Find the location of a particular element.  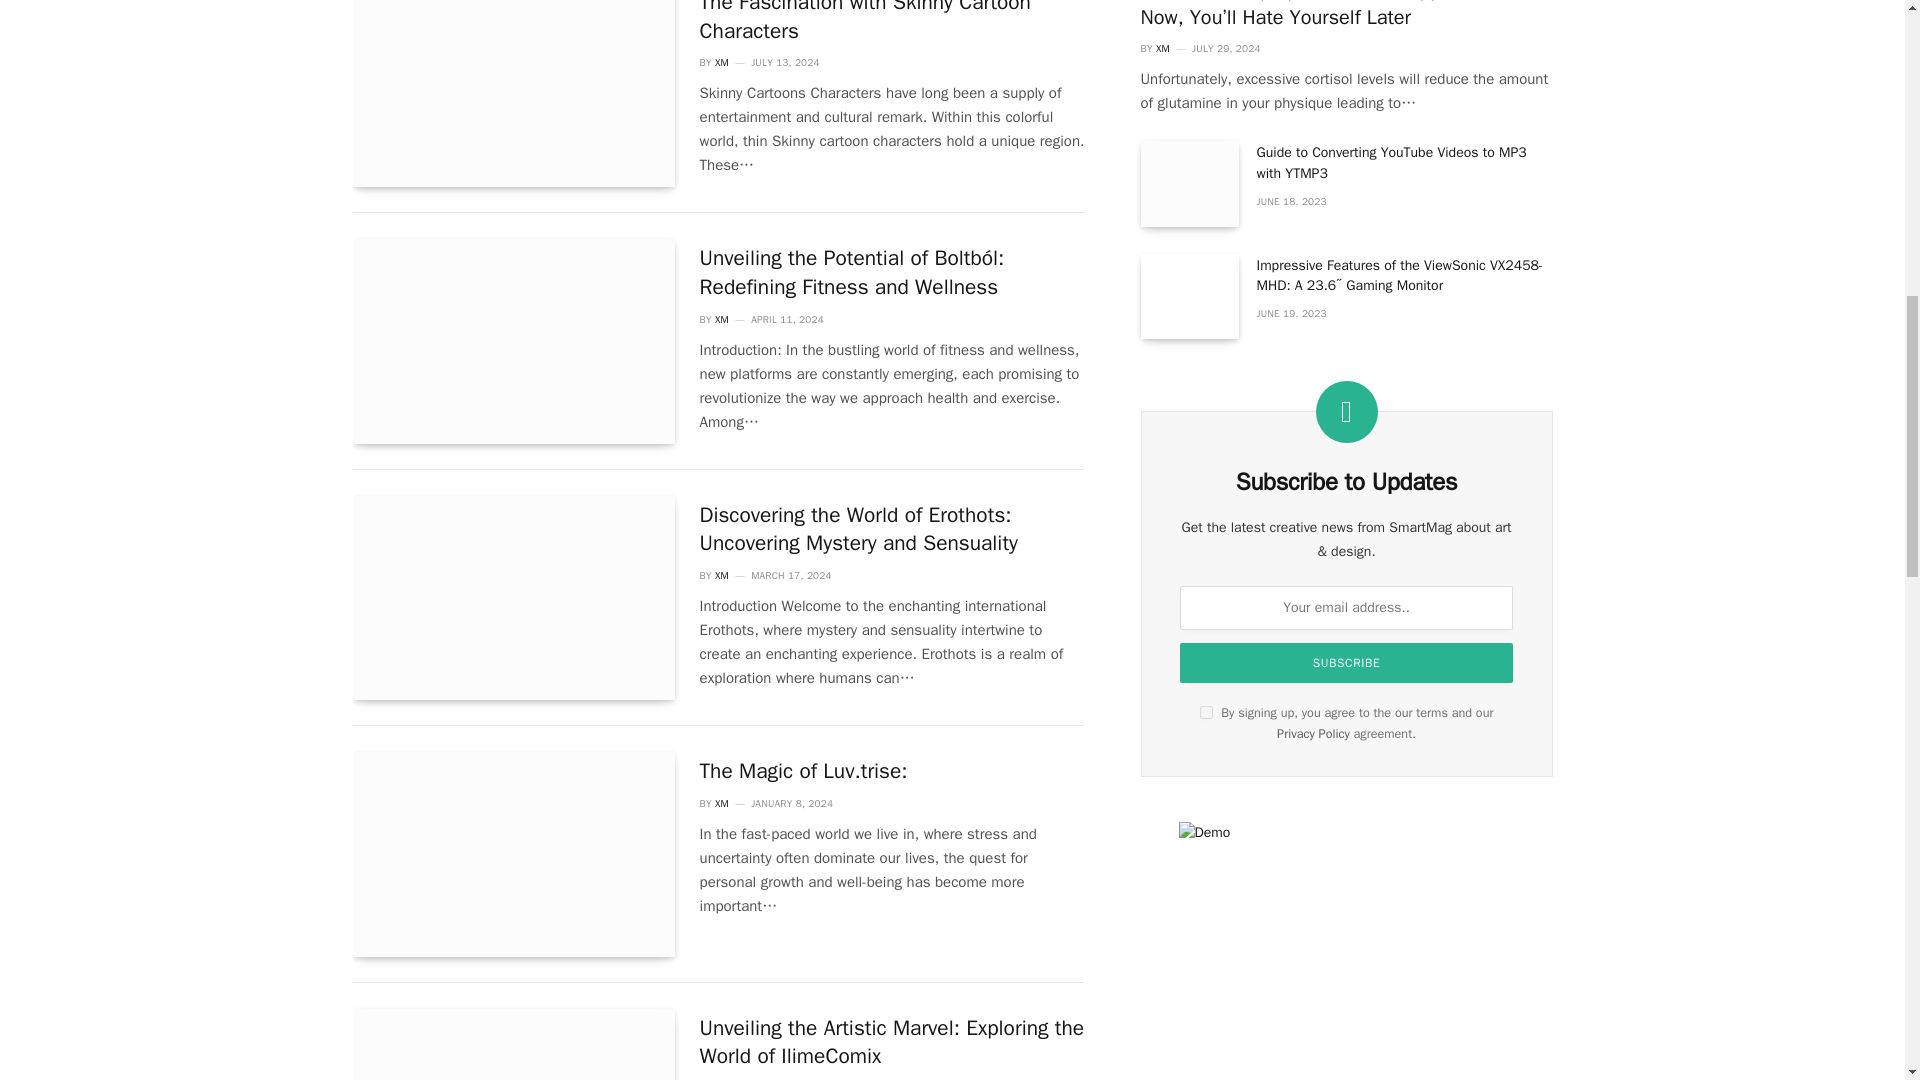

Posts by XM is located at coordinates (722, 62).